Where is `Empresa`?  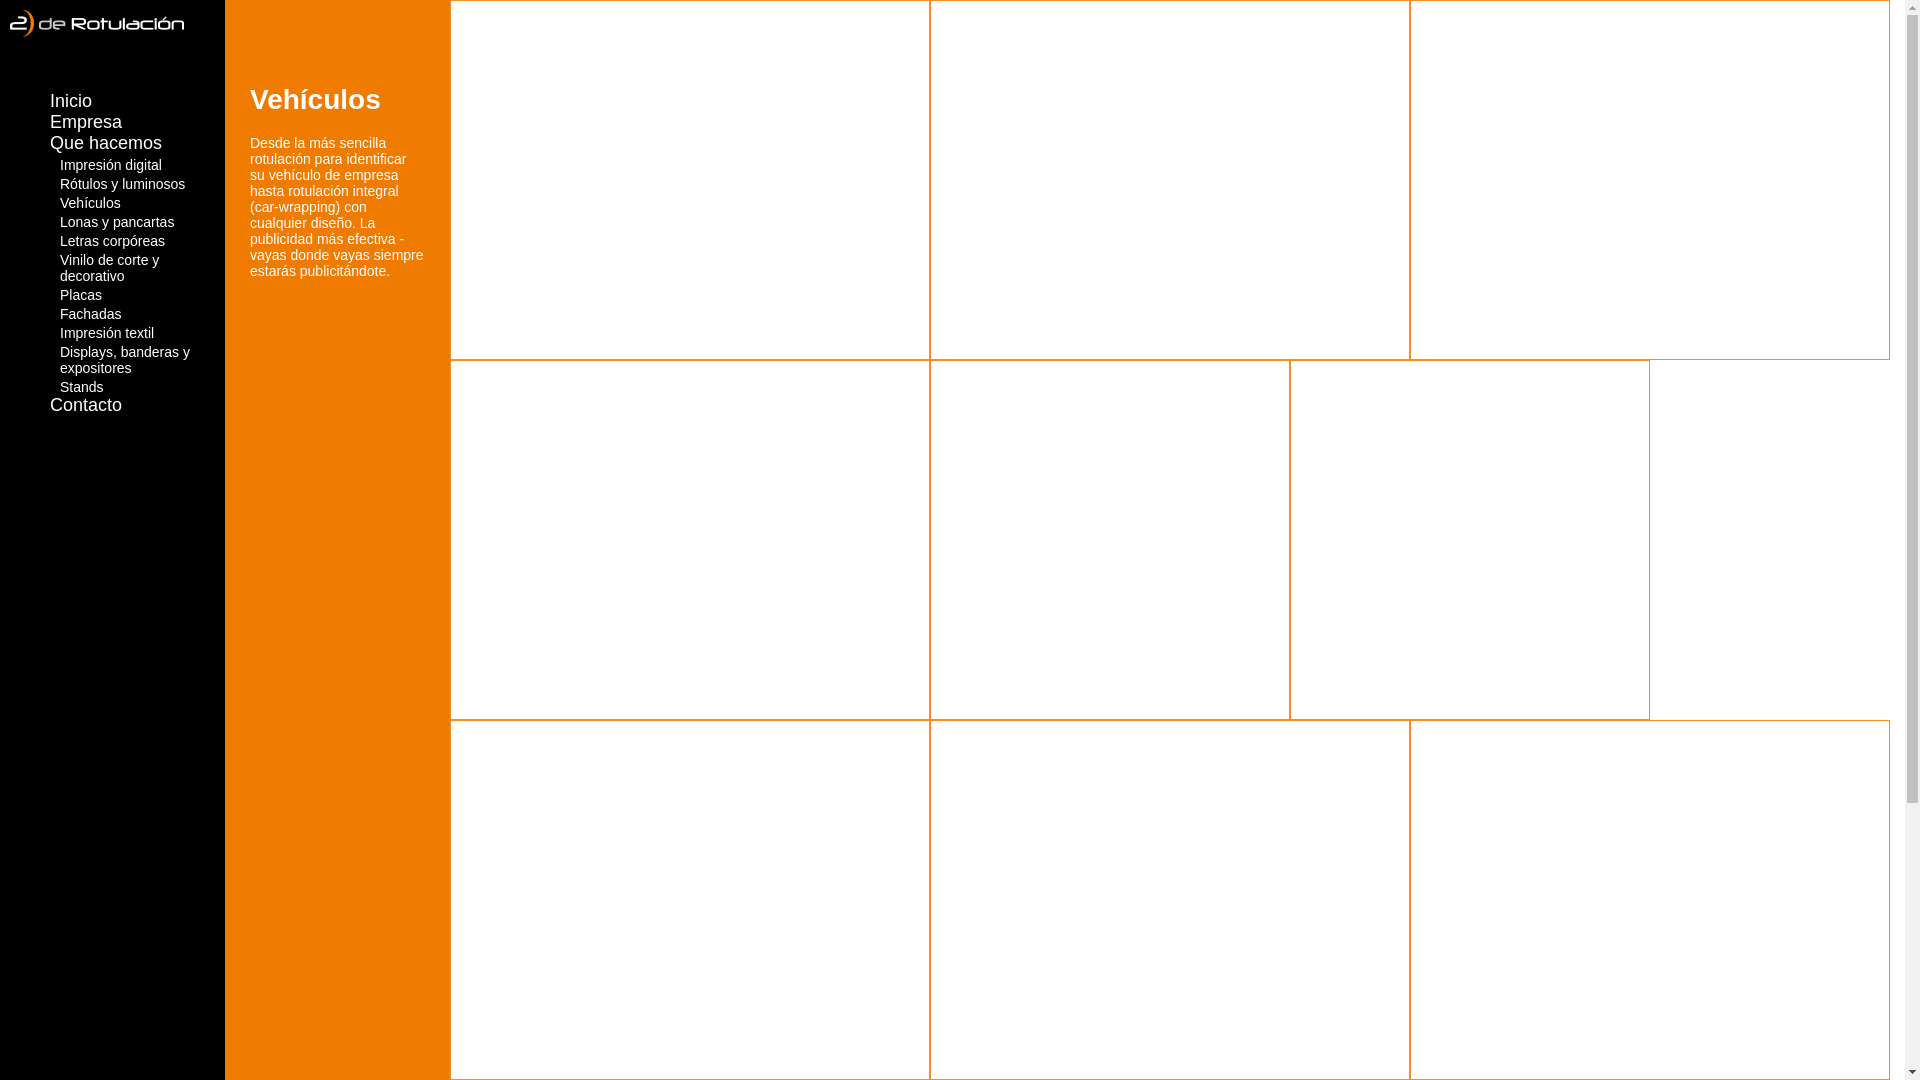 Empresa is located at coordinates (86, 122).